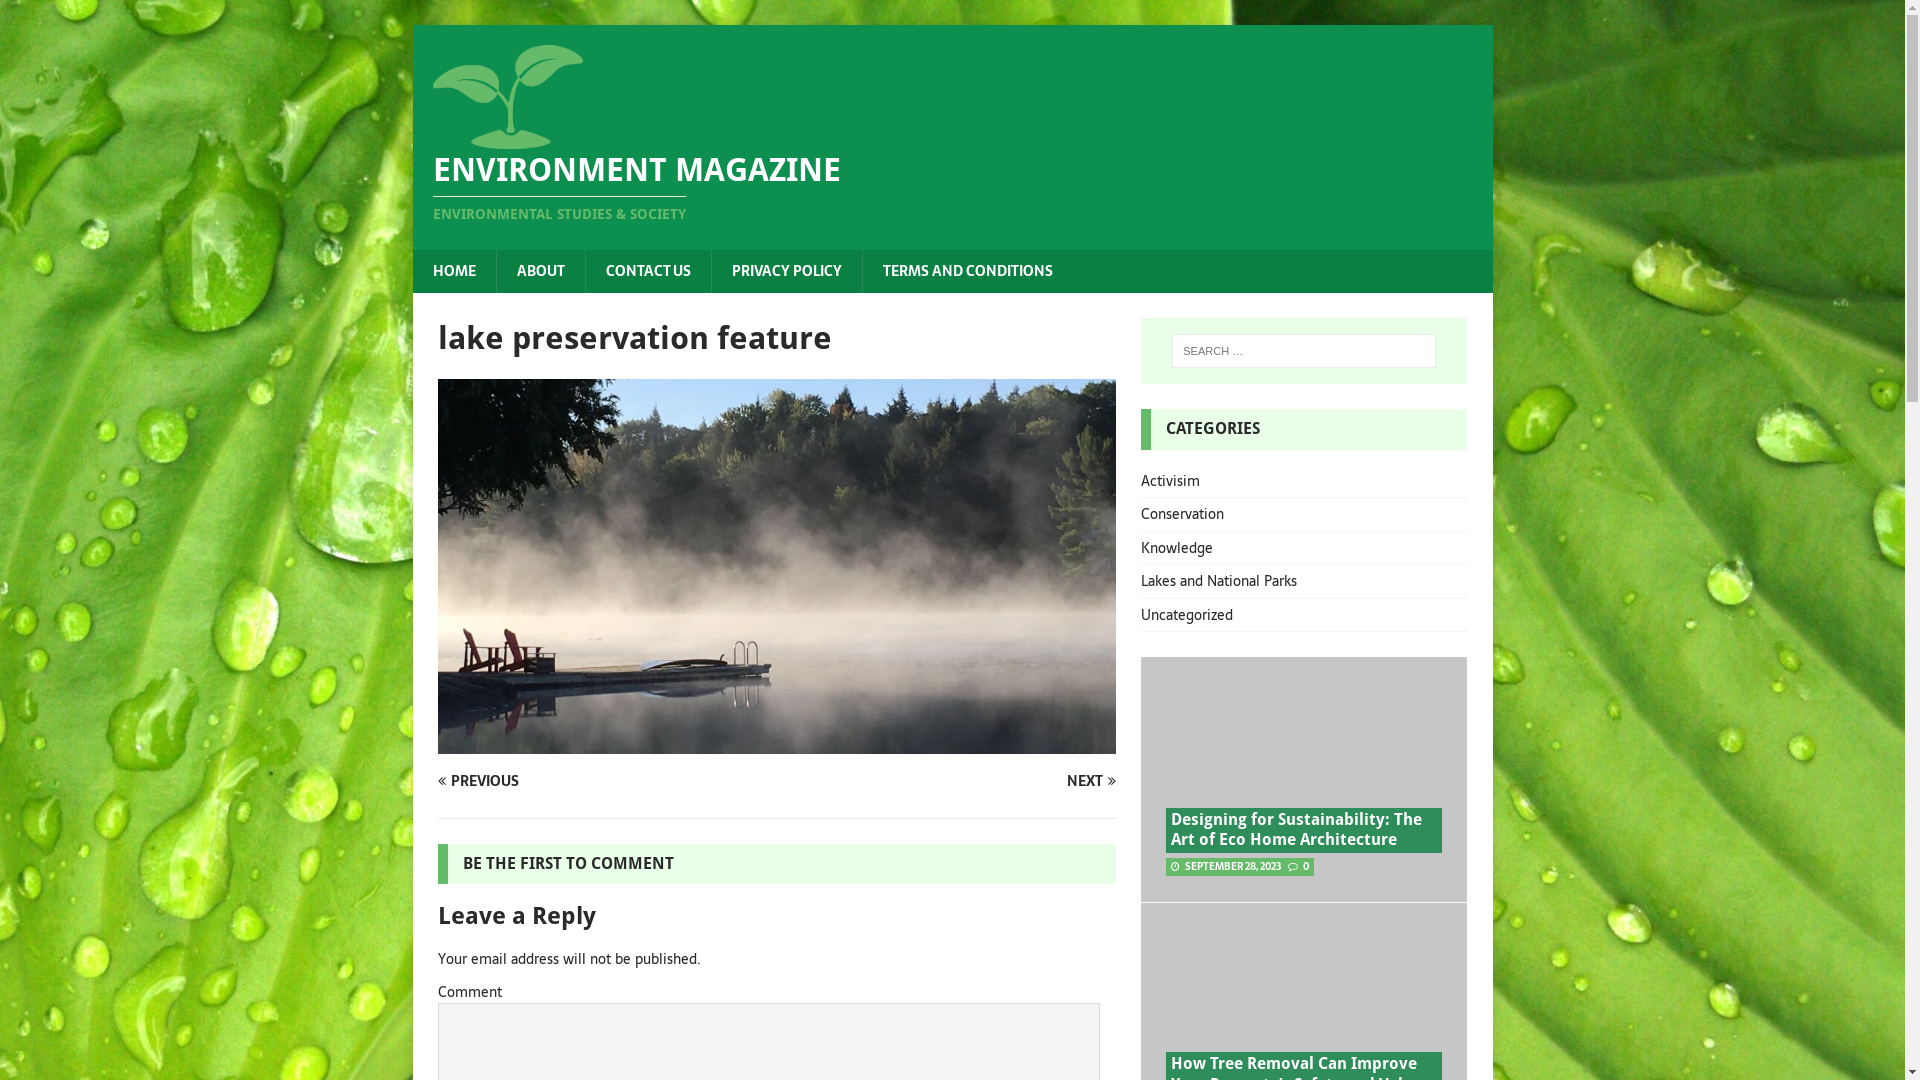 The image size is (1920, 1080). Describe the element at coordinates (786, 271) in the screenshot. I see `PRIVACY POLICY` at that location.